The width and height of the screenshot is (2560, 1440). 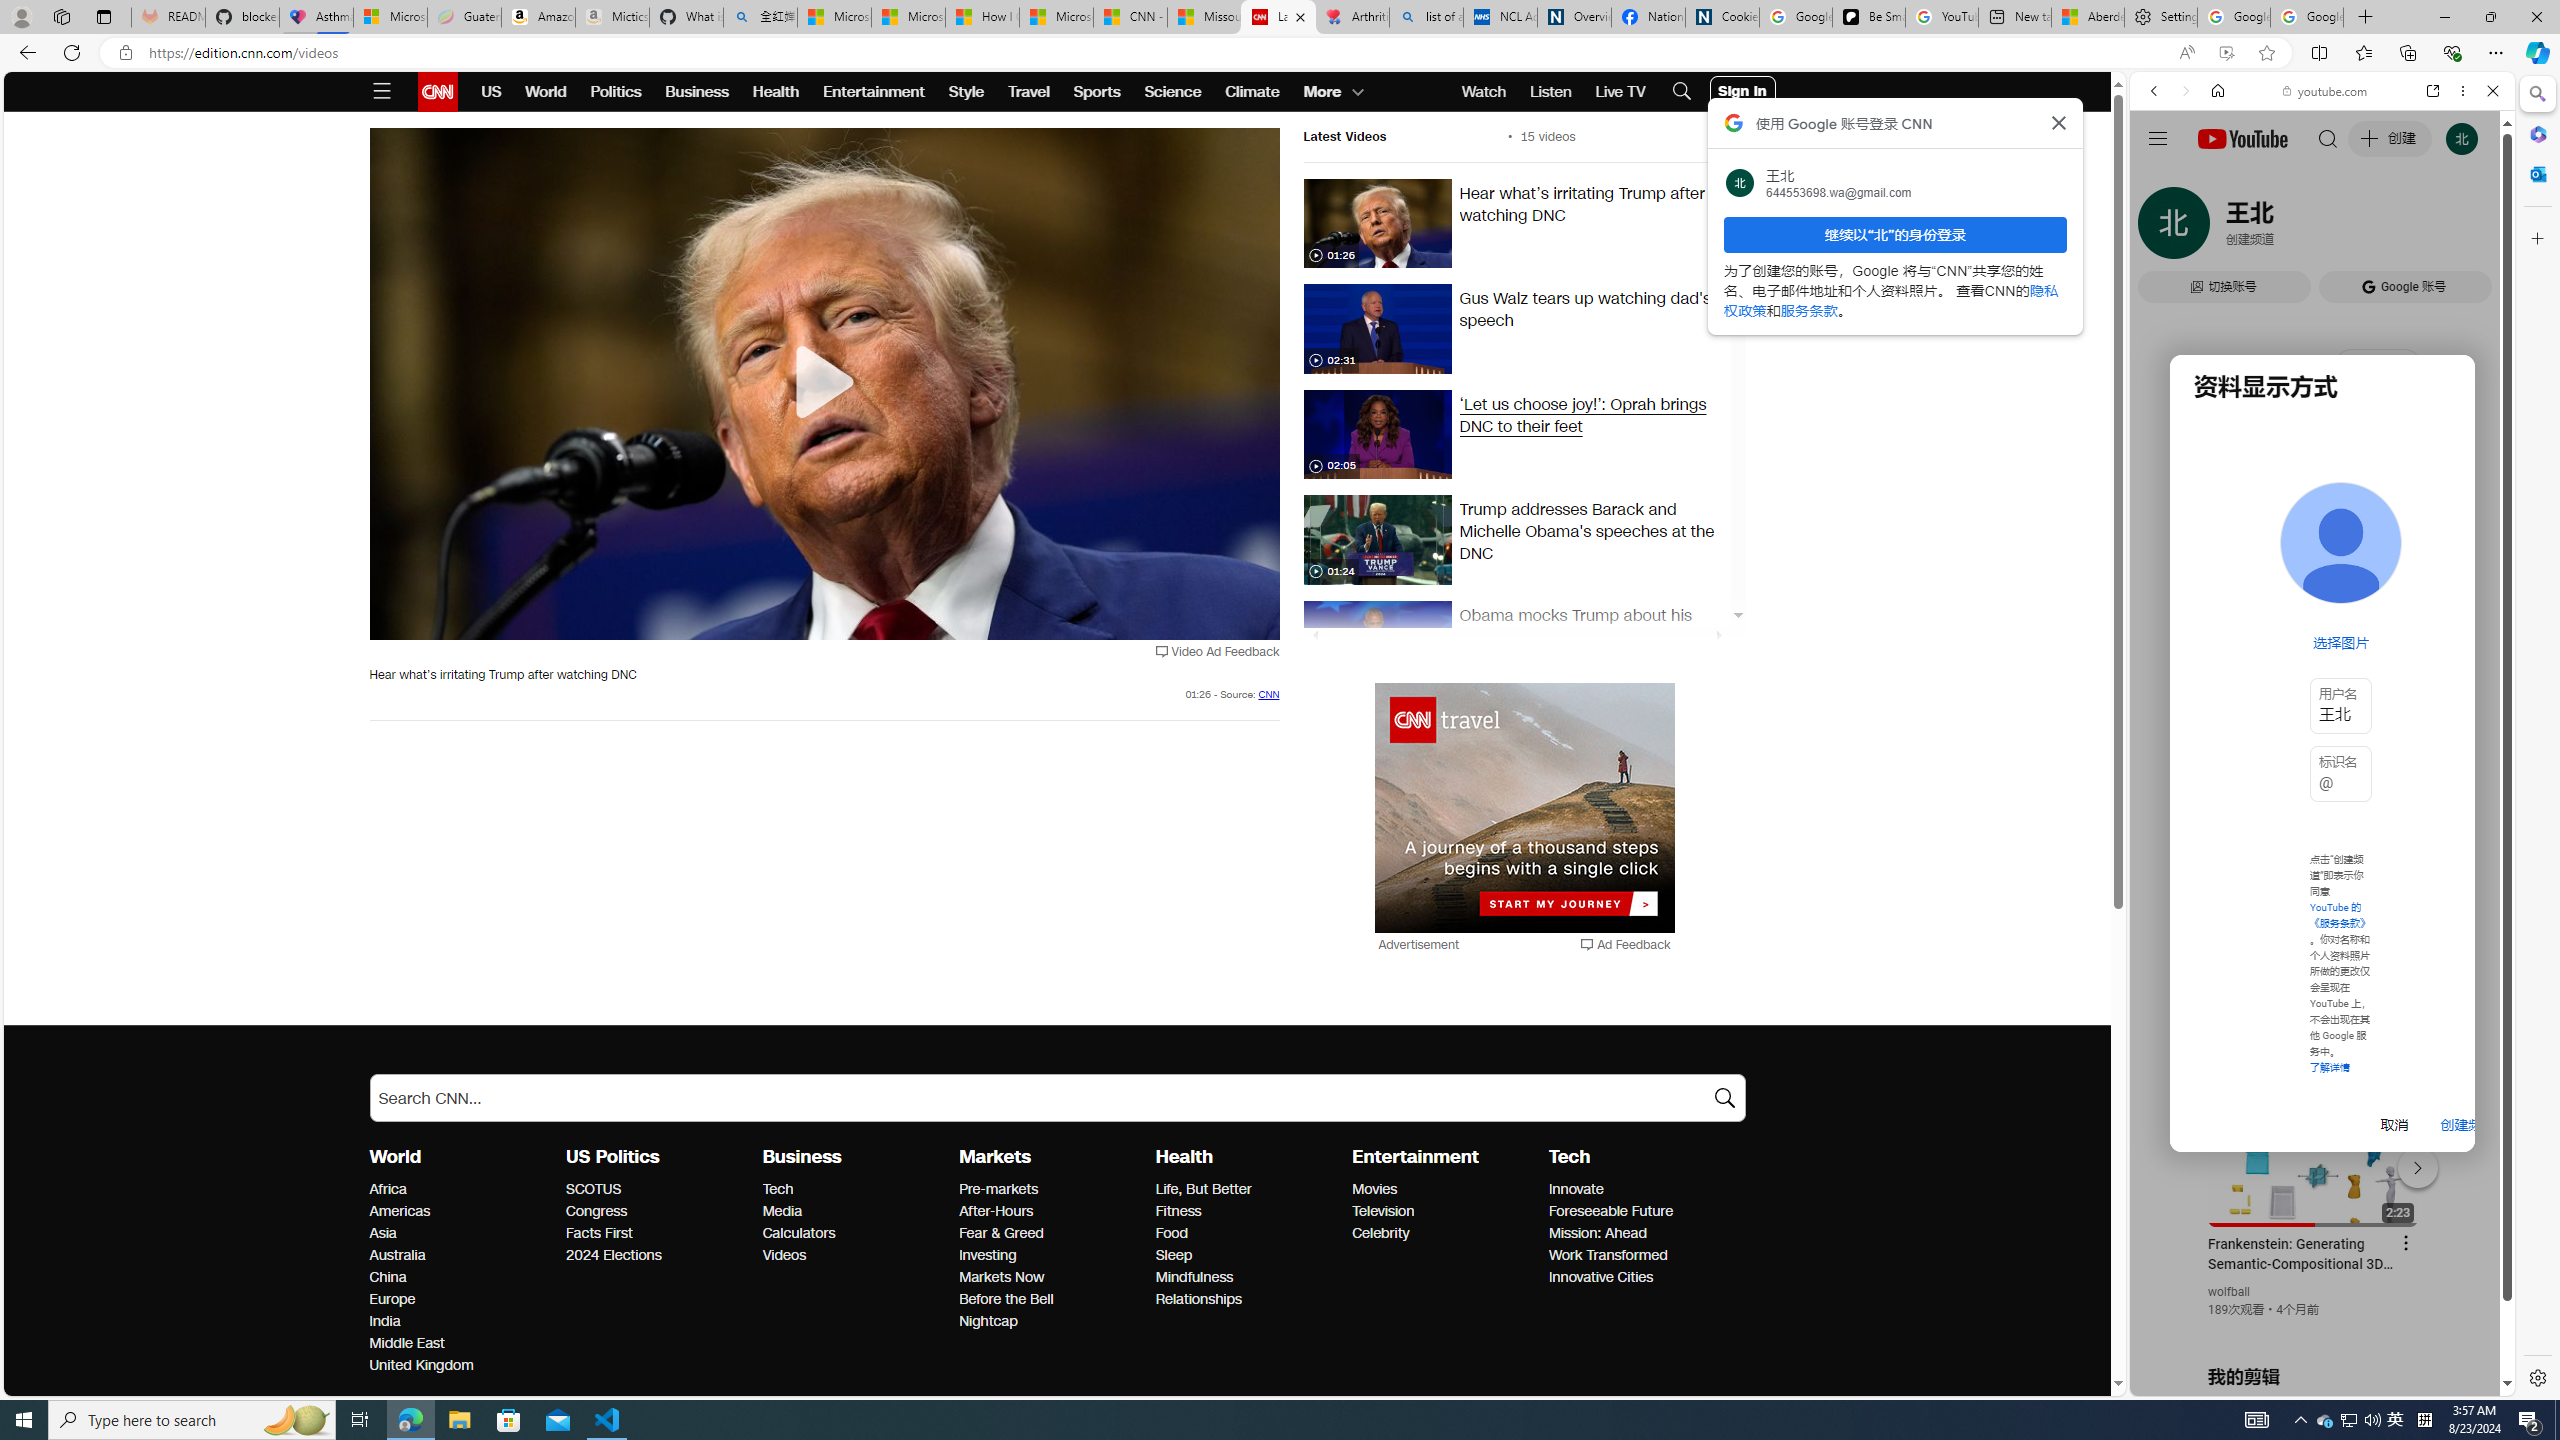 What do you see at coordinates (1173, 1254) in the screenshot?
I see `Health Sleep` at bounding box center [1173, 1254].